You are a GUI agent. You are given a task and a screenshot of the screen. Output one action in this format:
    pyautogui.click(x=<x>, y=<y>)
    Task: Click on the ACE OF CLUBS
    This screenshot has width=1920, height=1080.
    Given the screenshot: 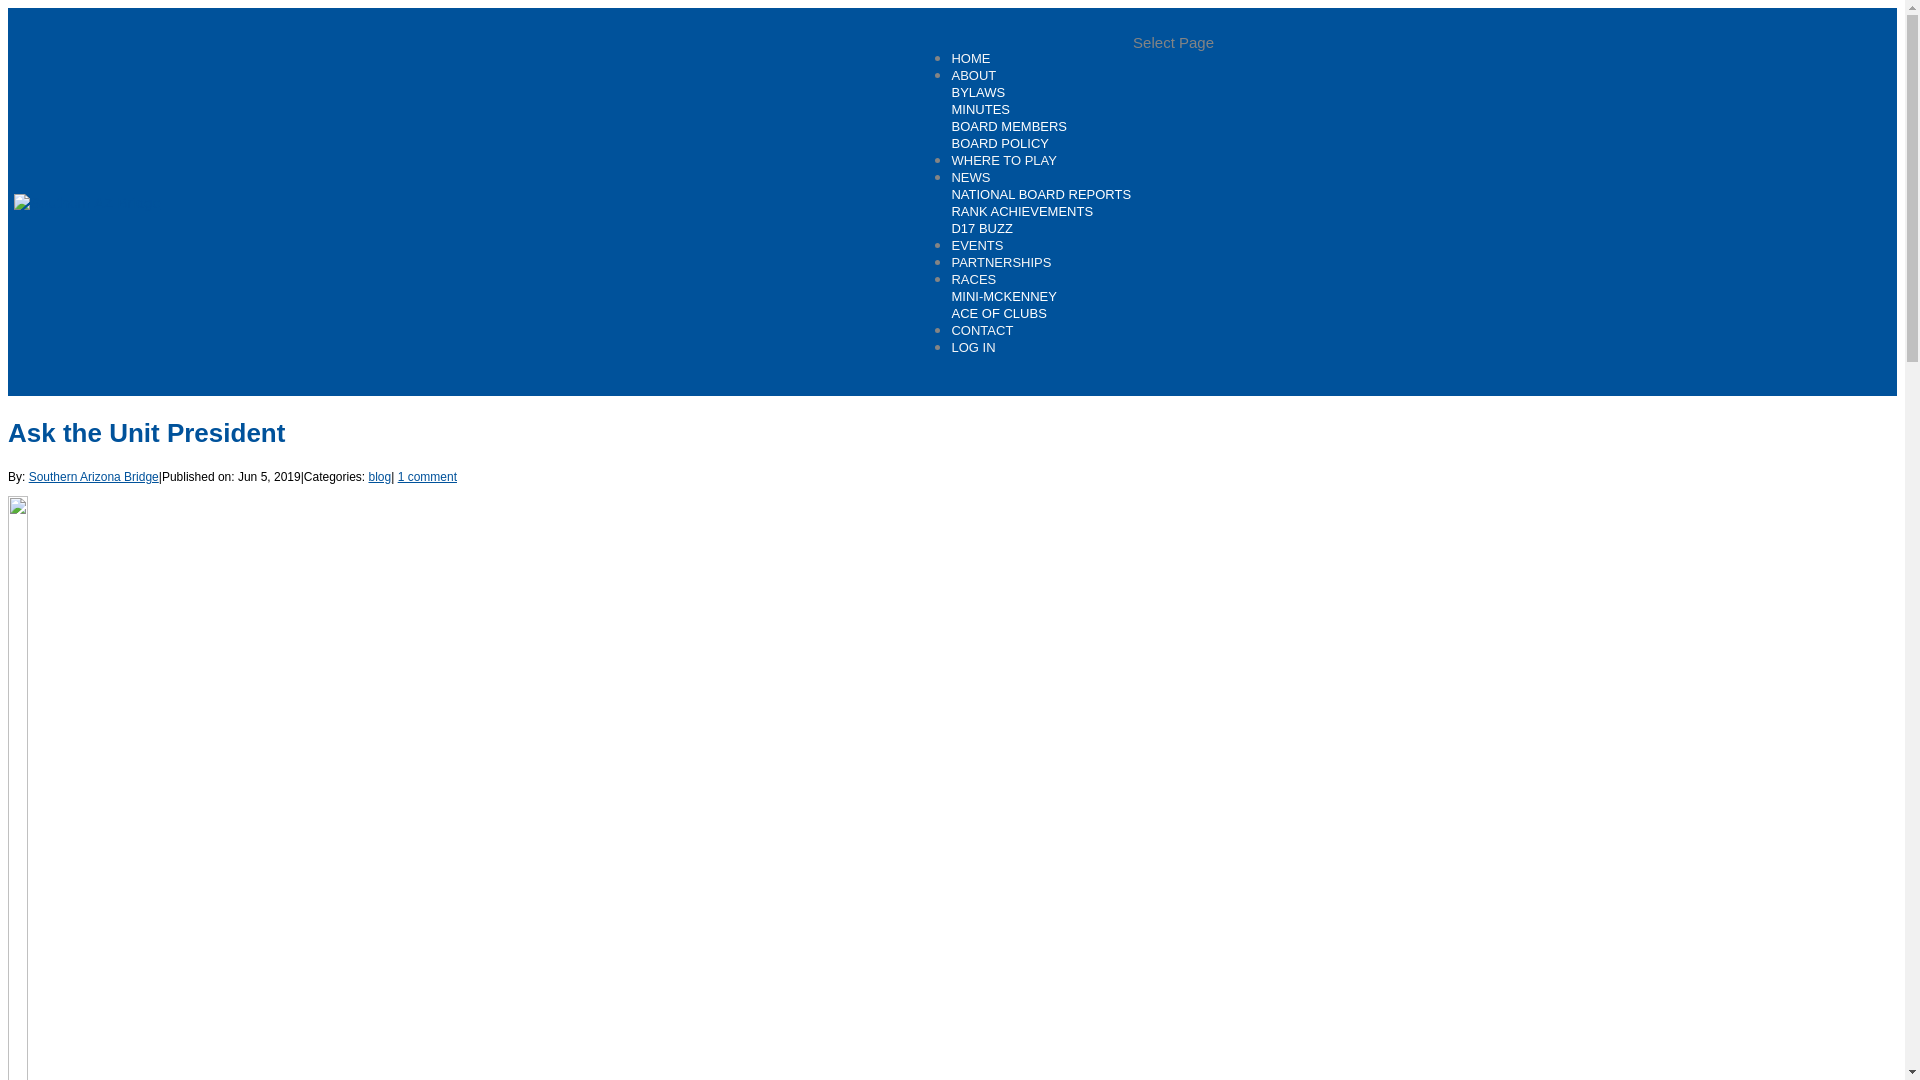 What is the action you would take?
    pyautogui.click(x=998, y=312)
    